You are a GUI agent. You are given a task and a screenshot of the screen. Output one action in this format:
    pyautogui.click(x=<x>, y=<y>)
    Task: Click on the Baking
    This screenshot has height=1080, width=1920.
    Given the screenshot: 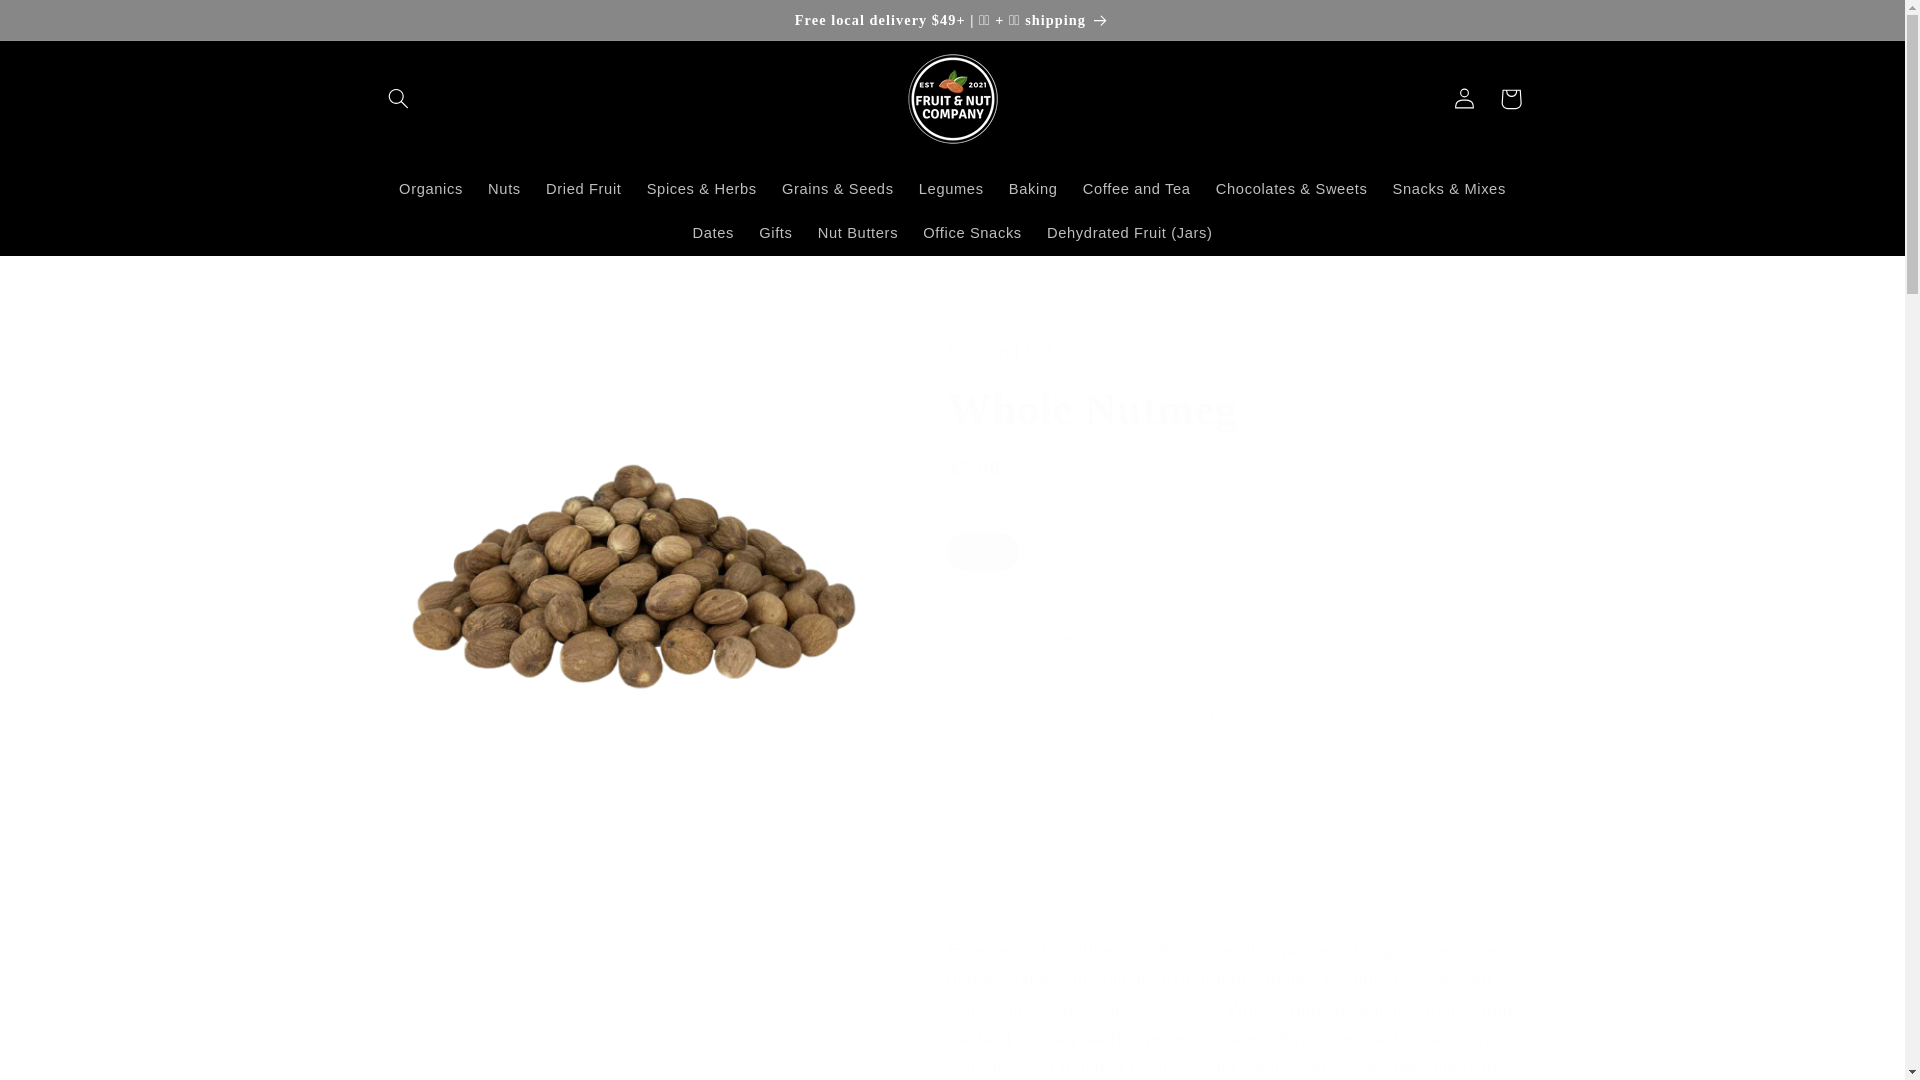 What is the action you would take?
    pyautogui.click(x=1032, y=190)
    